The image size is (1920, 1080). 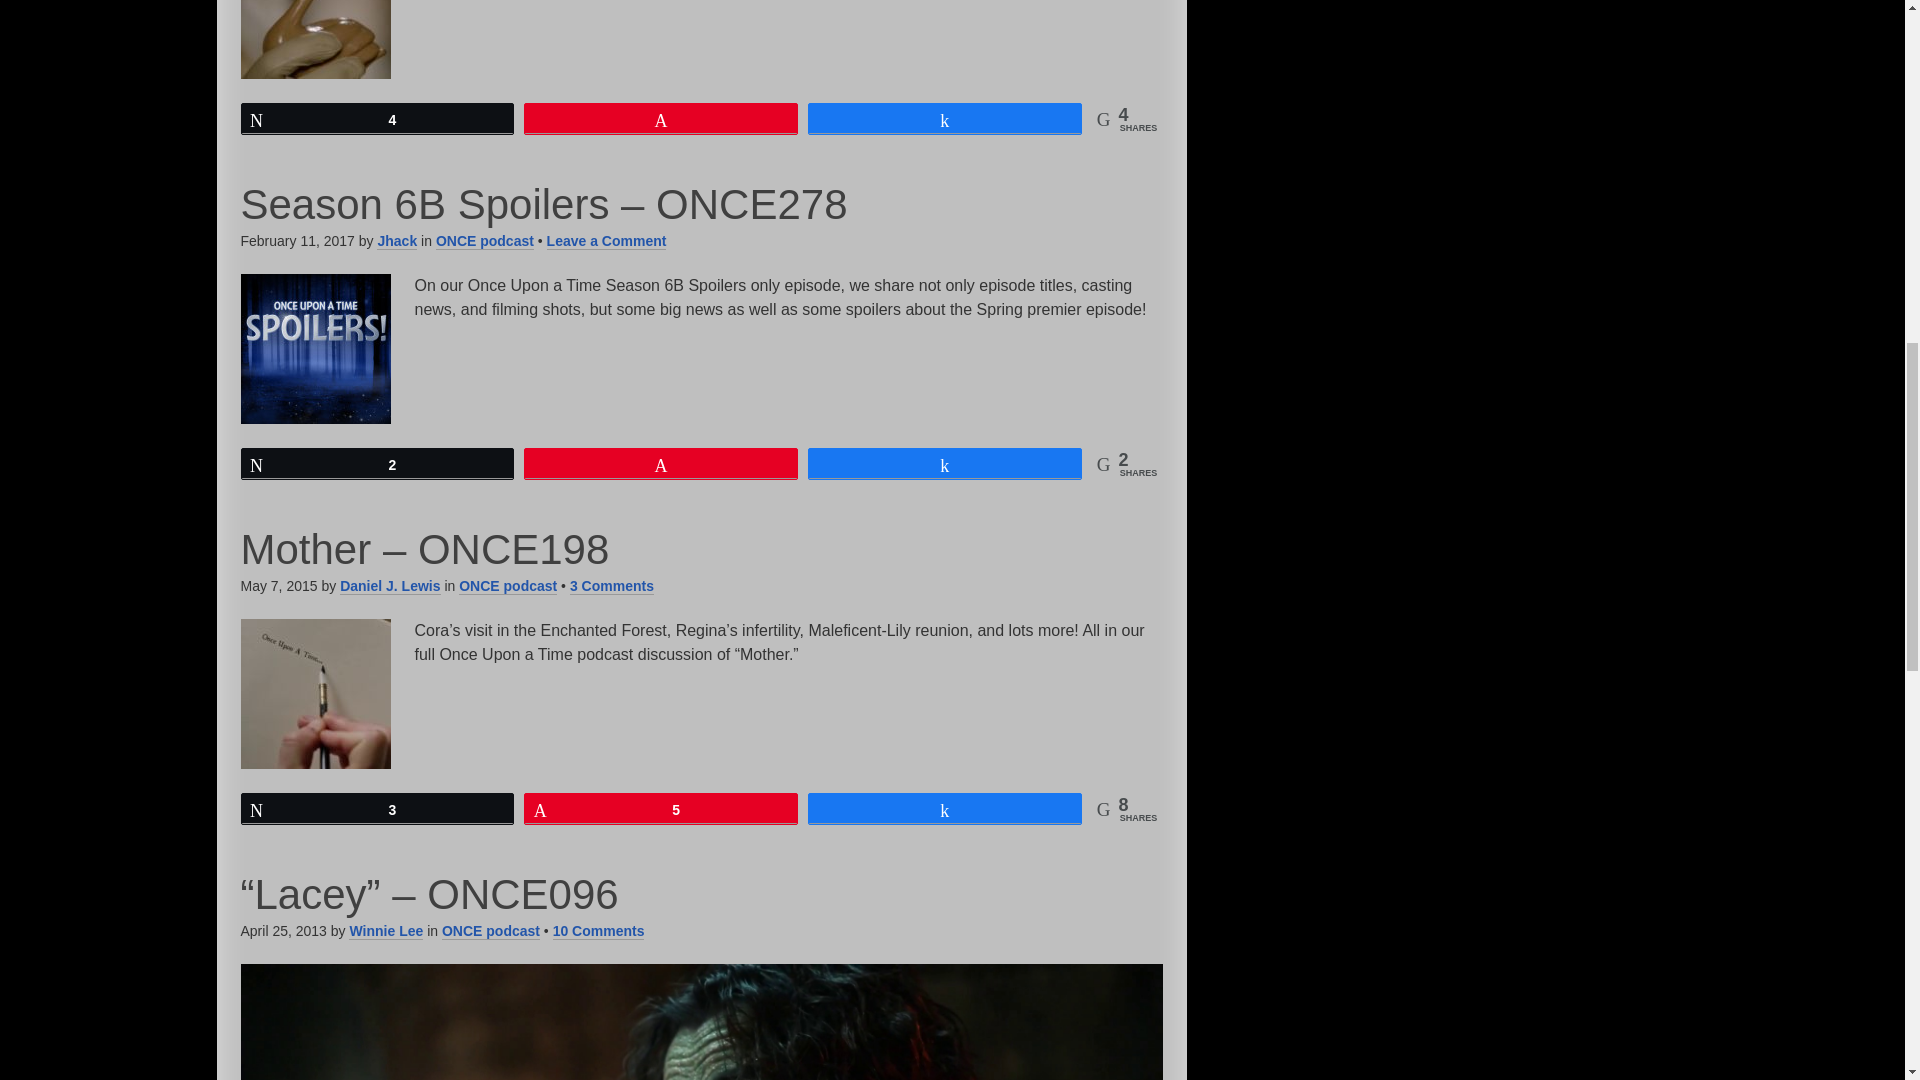 What do you see at coordinates (378, 118) in the screenshot?
I see `4` at bounding box center [378, 118].